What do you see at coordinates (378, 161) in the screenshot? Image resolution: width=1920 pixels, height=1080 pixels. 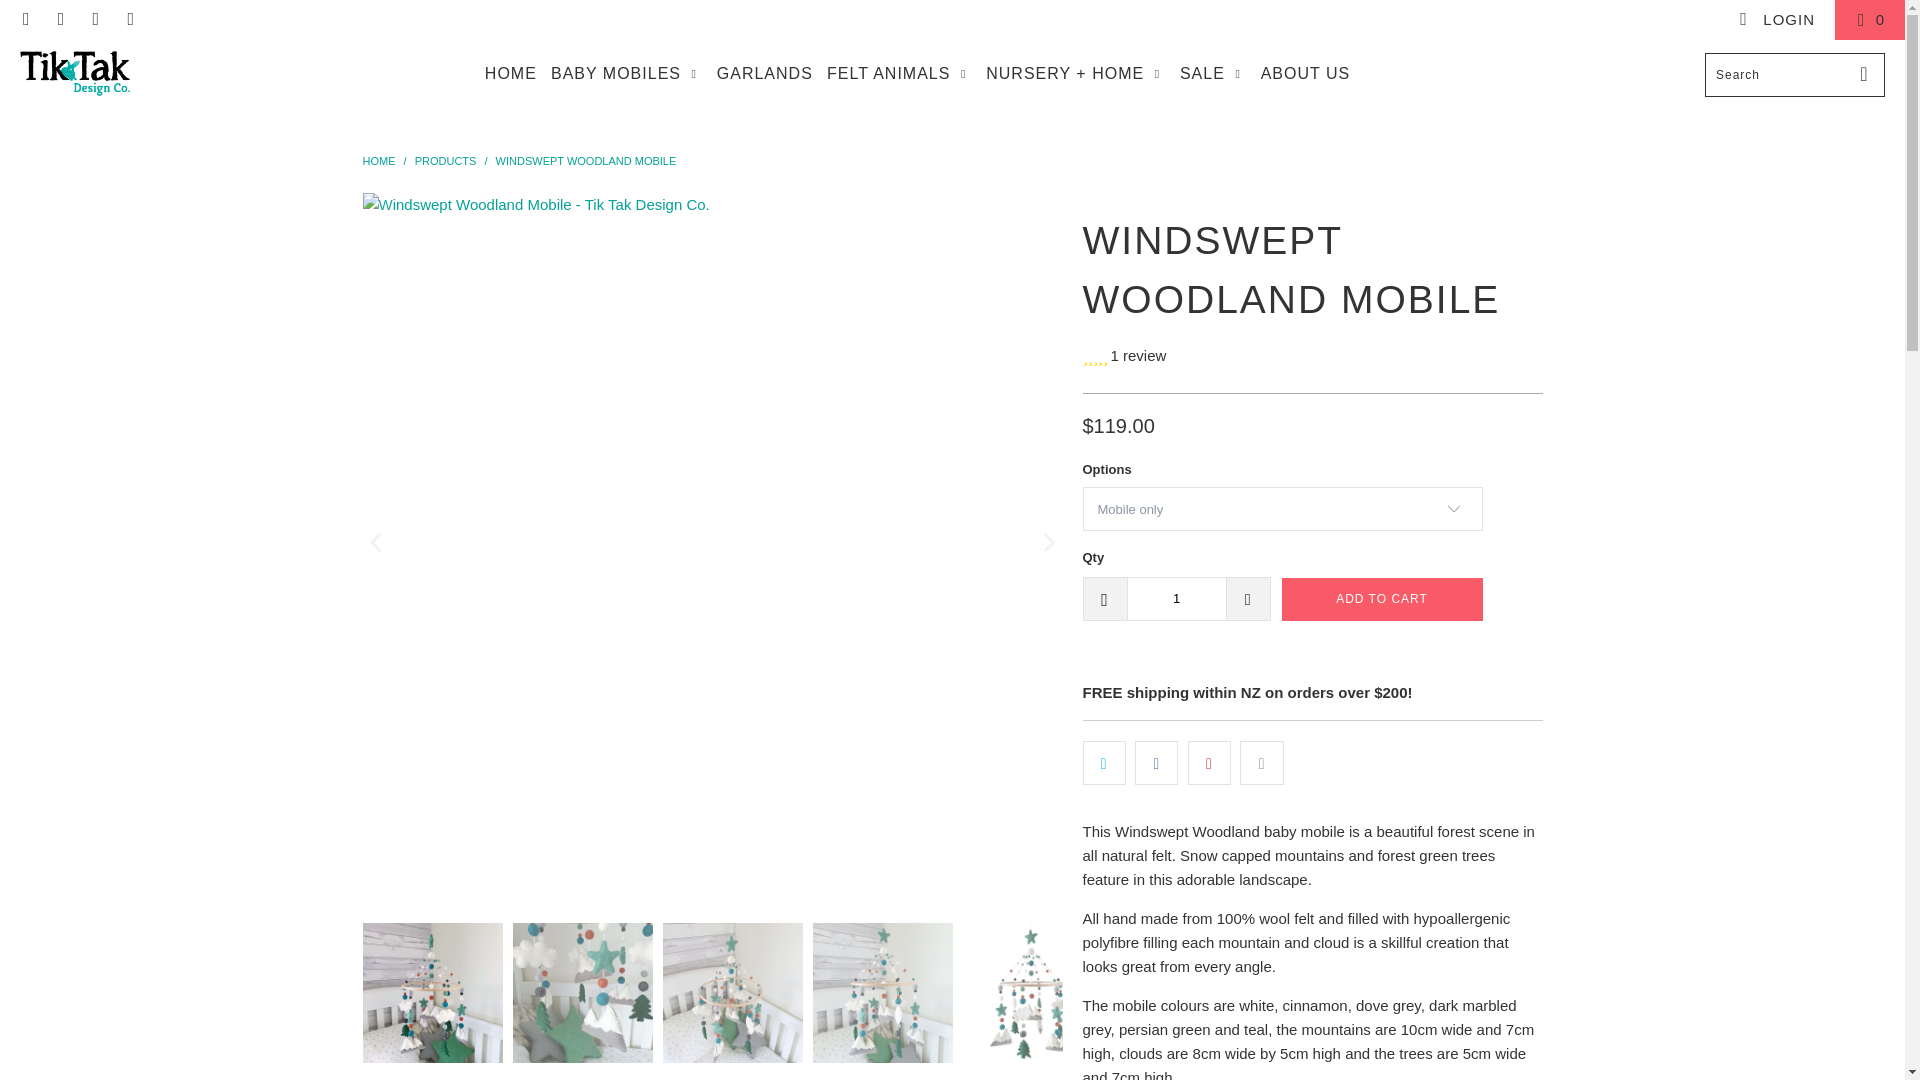 I see `Tik Tak Design Co.` at bounding box center [378, 161].